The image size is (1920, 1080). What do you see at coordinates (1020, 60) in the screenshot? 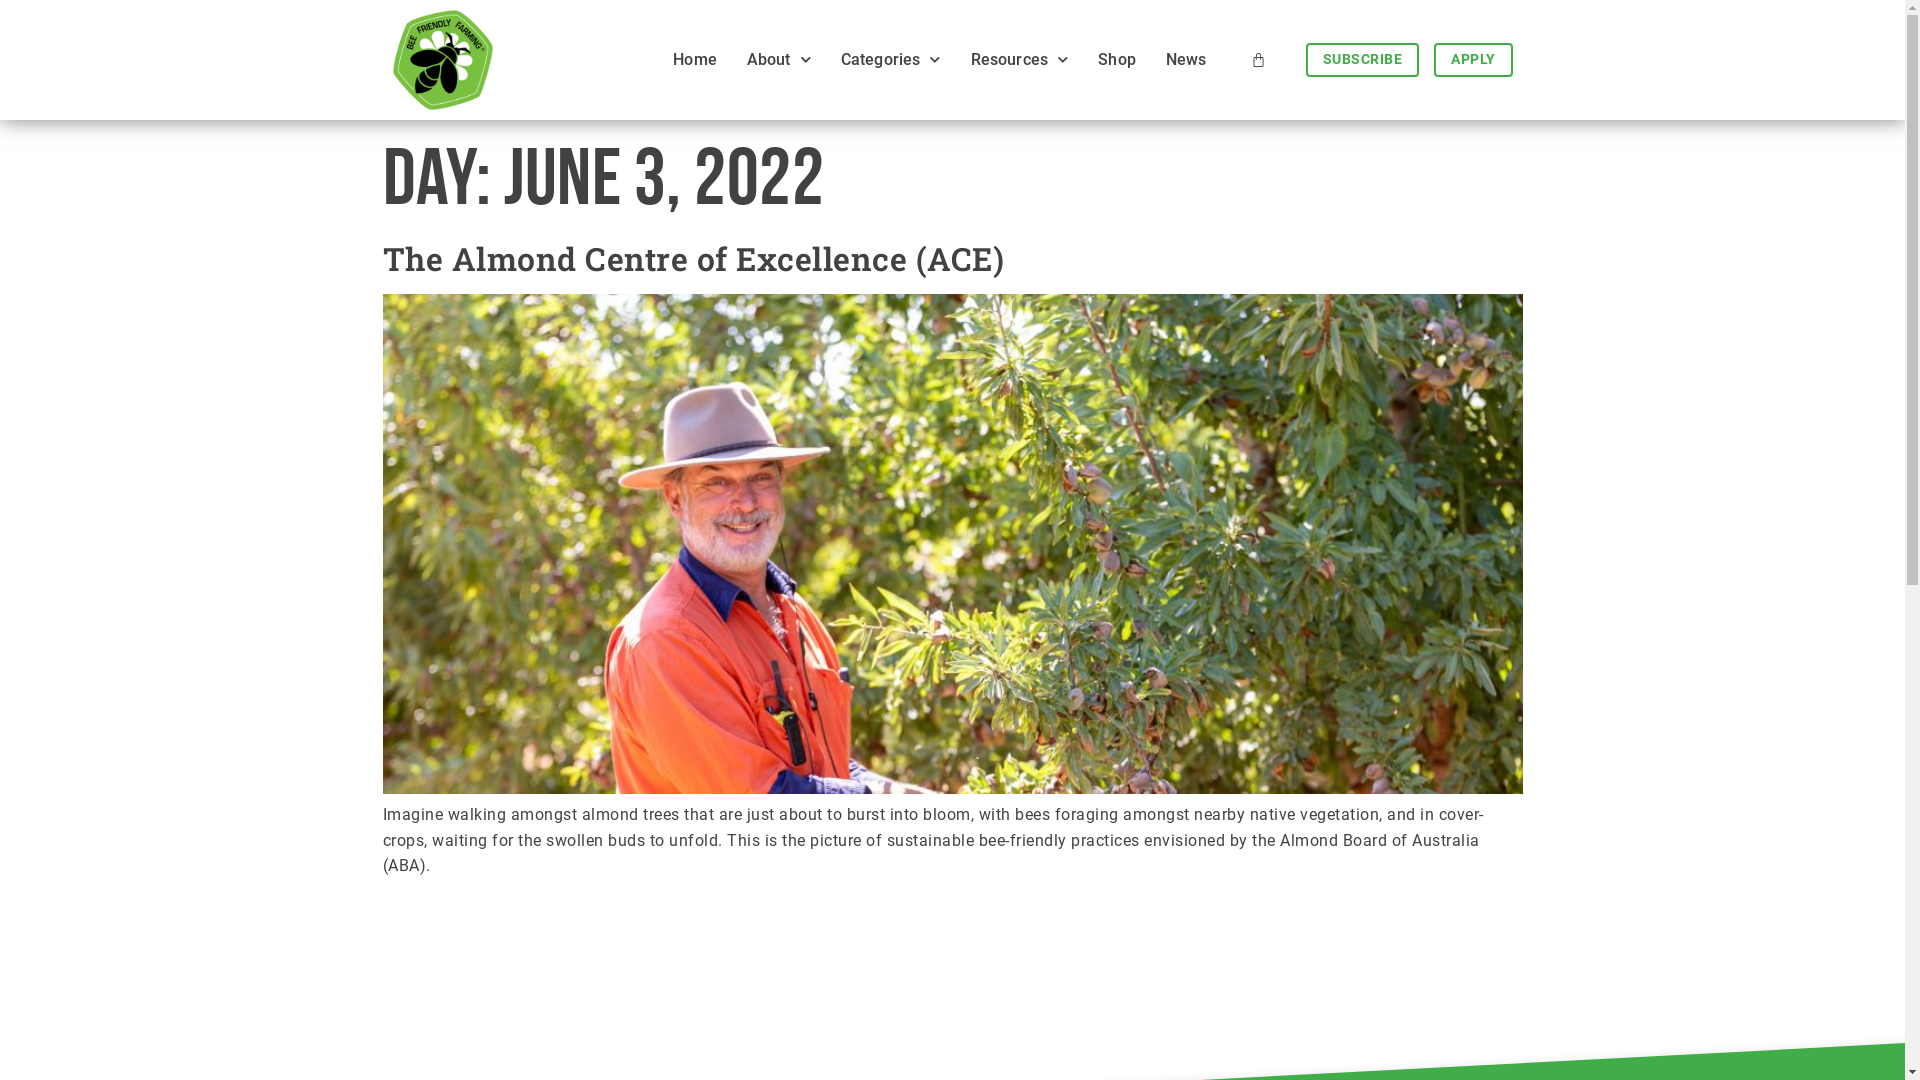
I see `Resources` at bounding box center [1020, 60].